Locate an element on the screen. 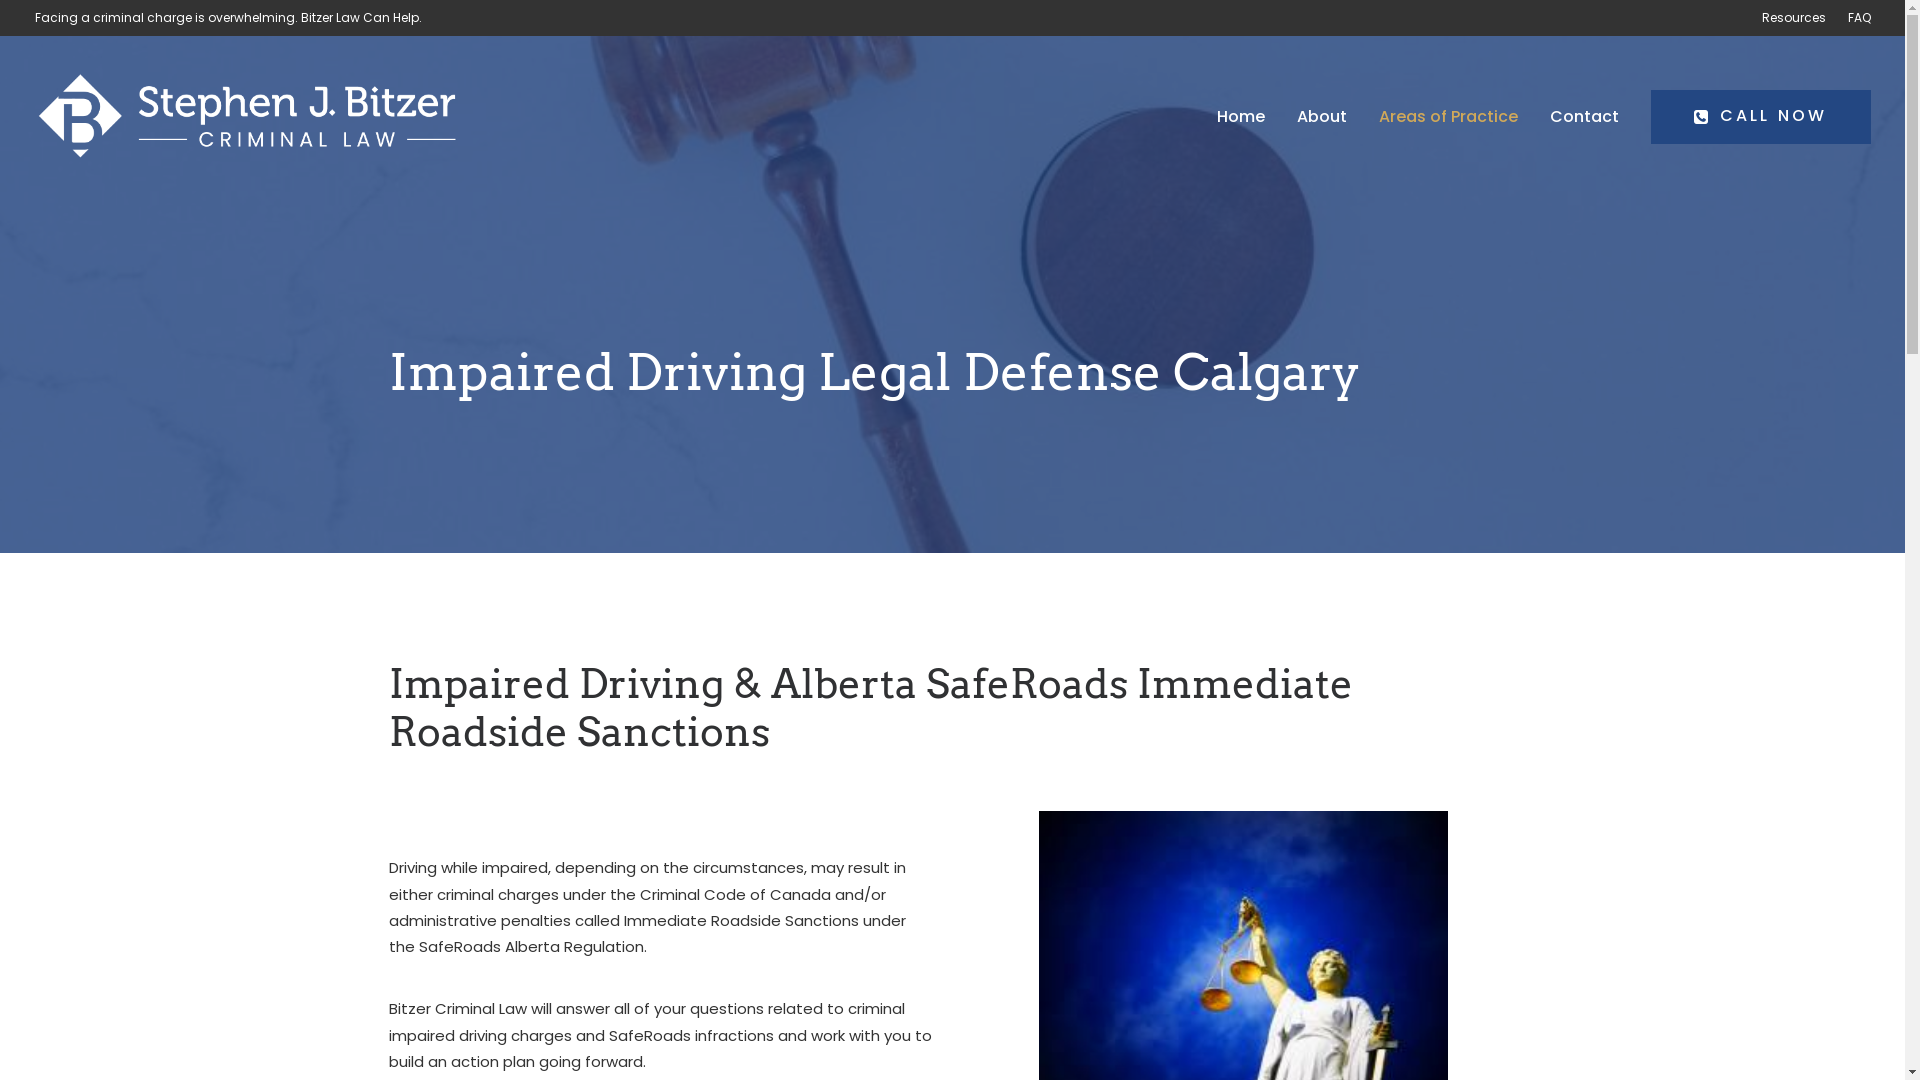 This screenshot has width=1920, height=1080. Resources is located at coordinates (1798, 18).